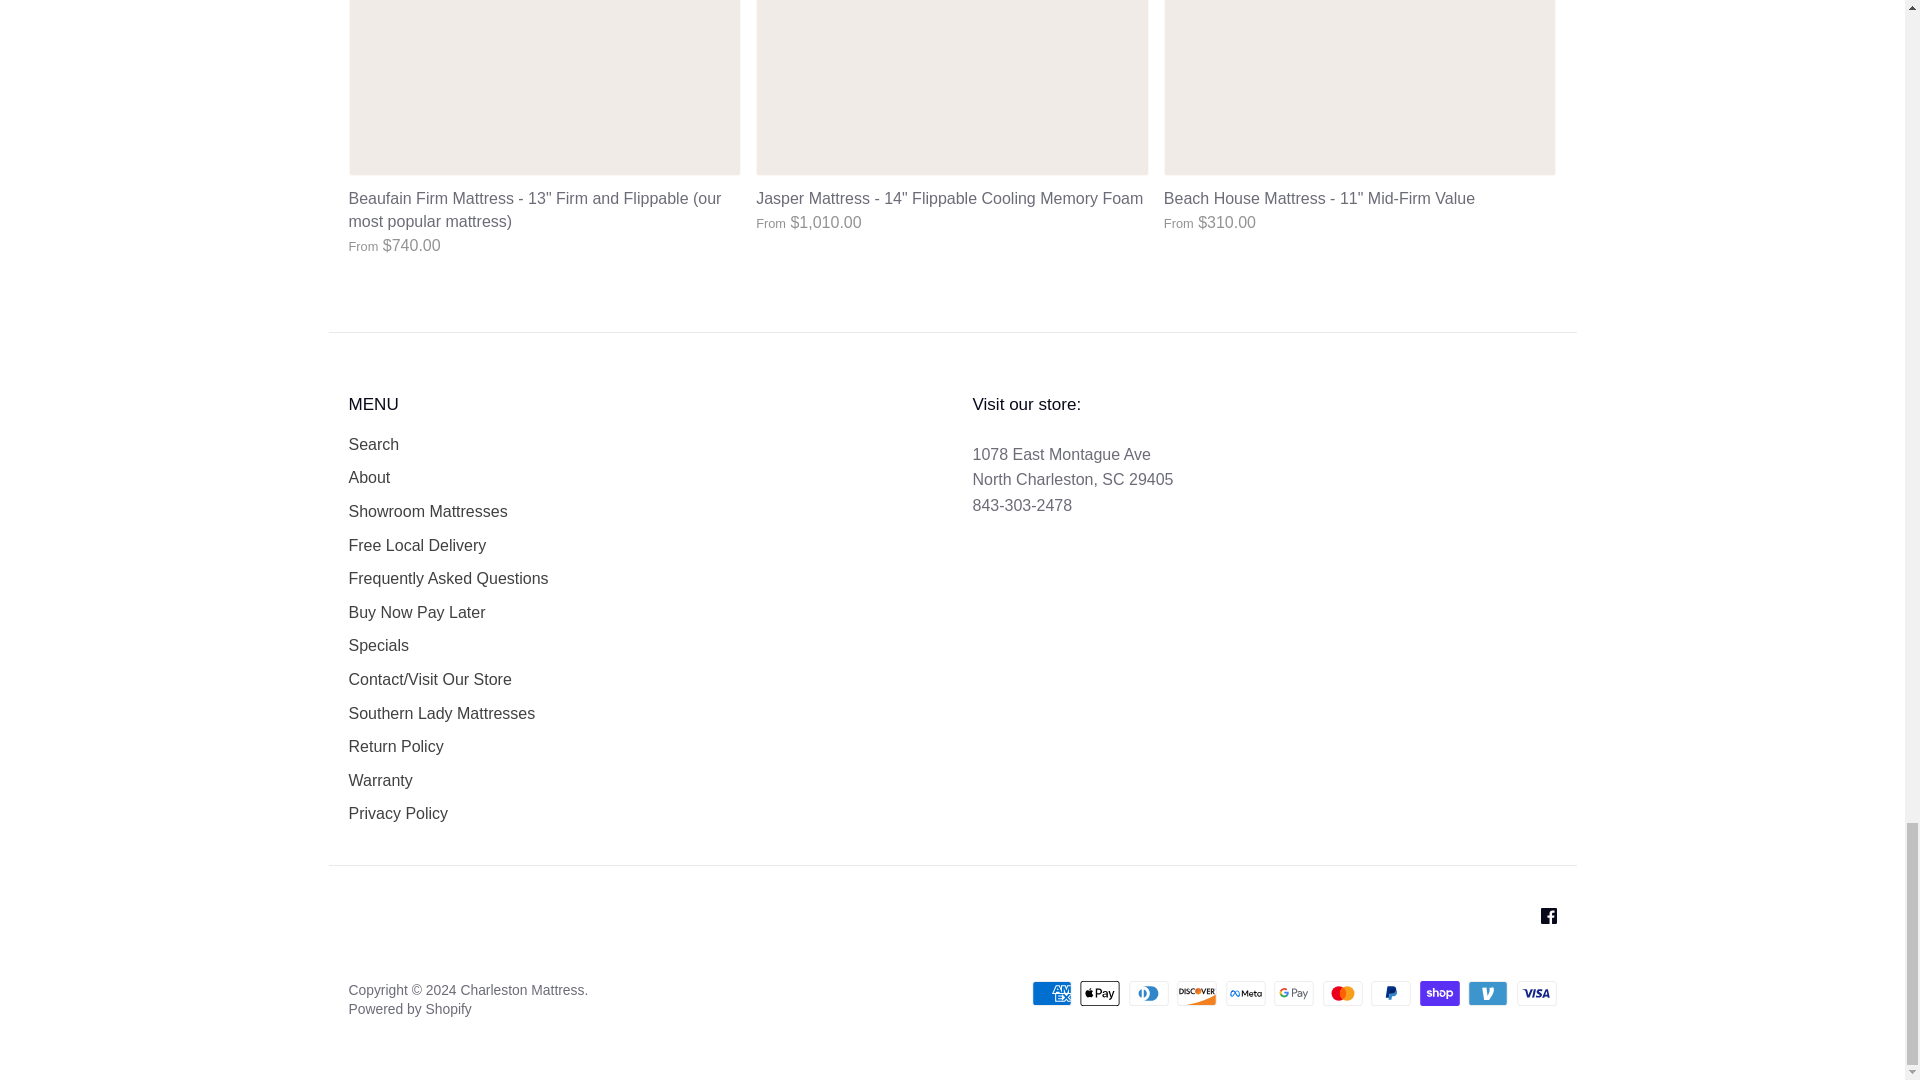  What do you see at coordinates (373, 444) in the screenshot?
I see `Search` at bounding box center [373, 444].